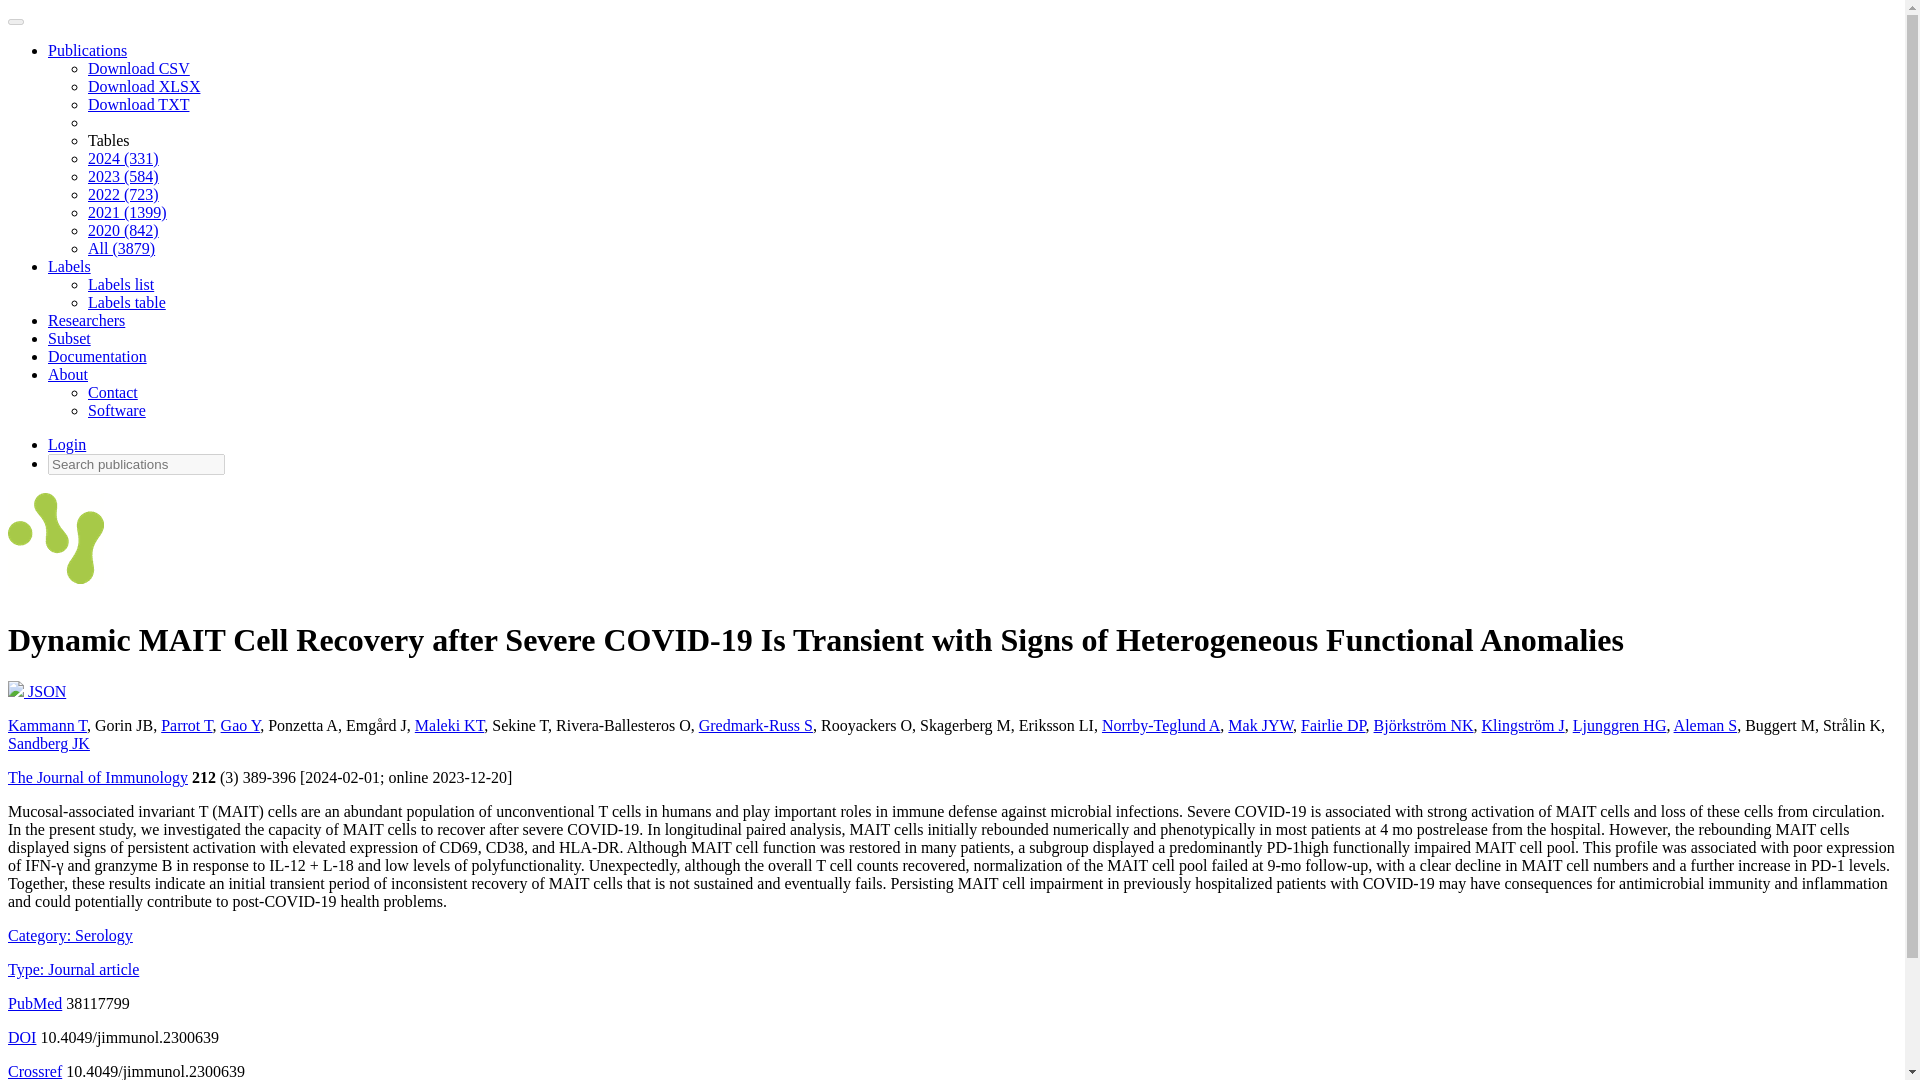 The image size is (1920, 1080). I want to click on Category: Serology, so click(70, 934).